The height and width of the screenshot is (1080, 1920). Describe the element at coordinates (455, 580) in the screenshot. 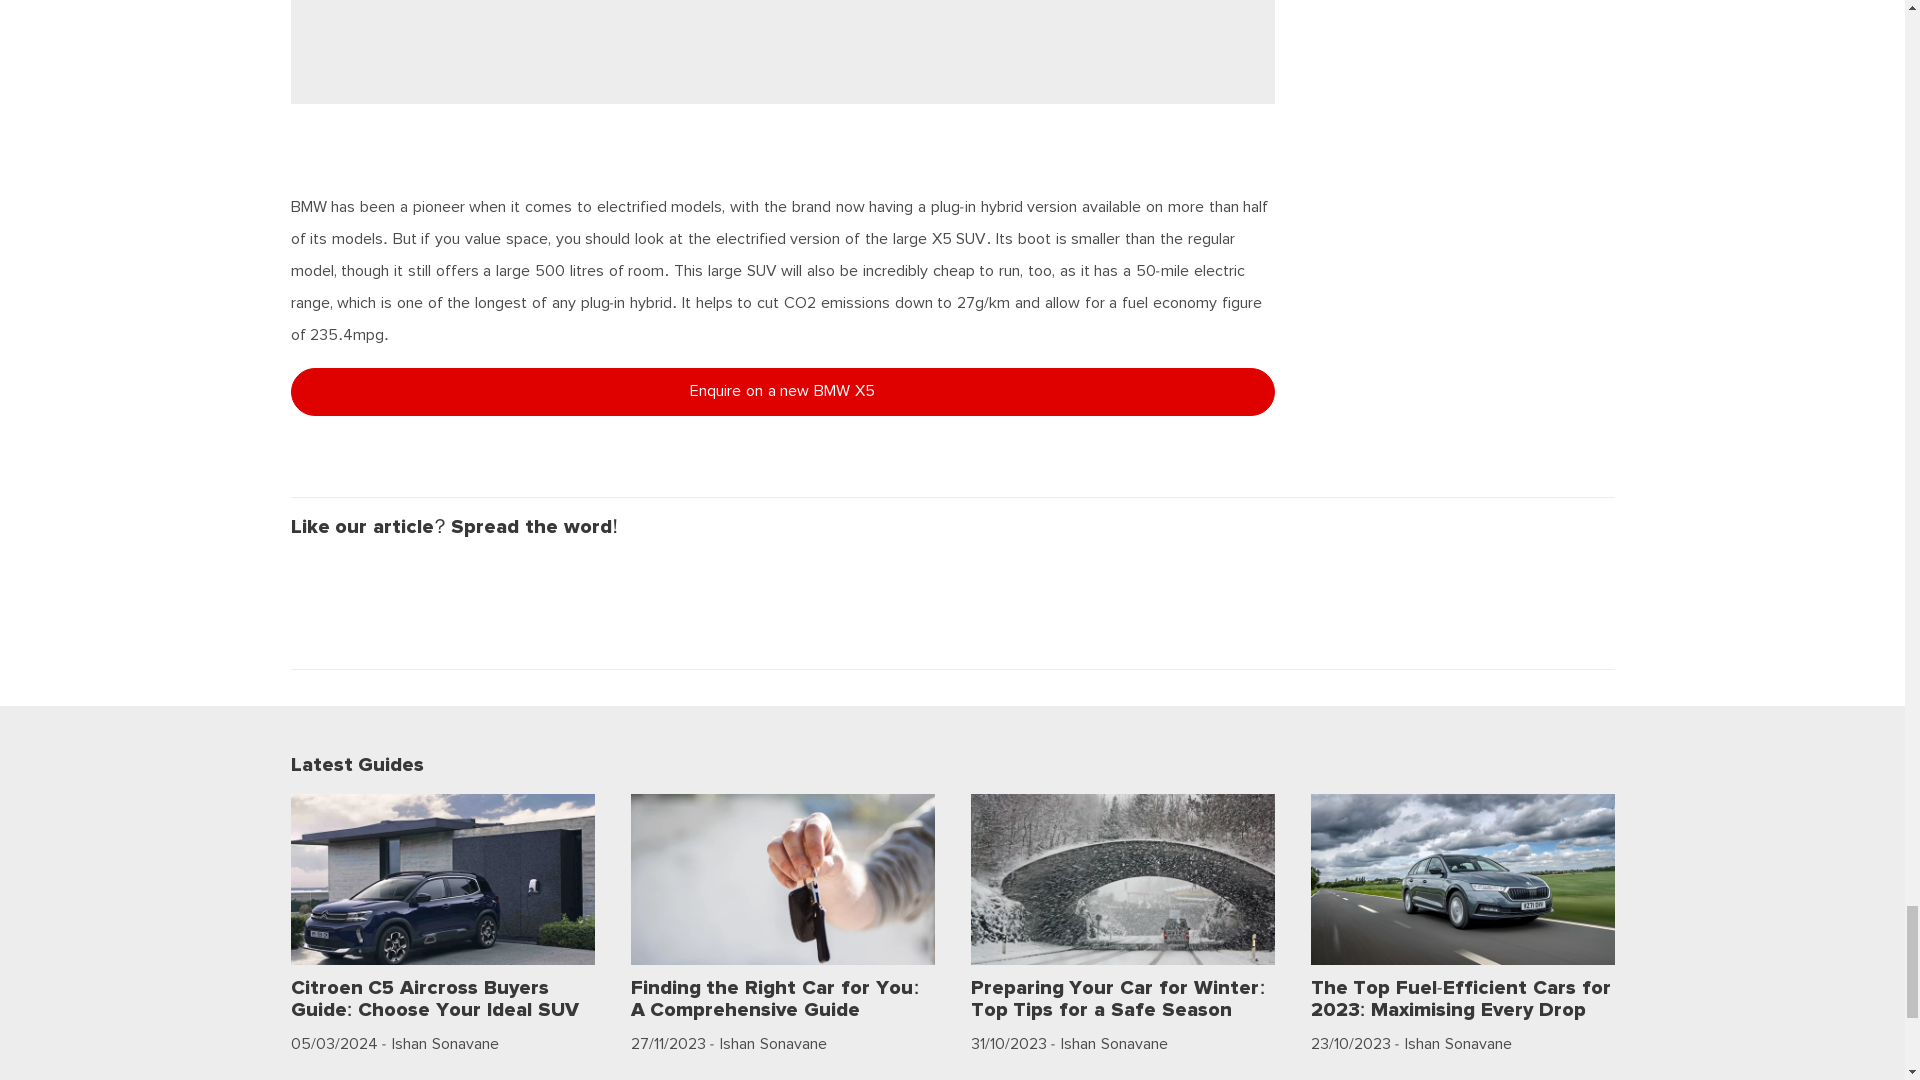

I see `Share this on LinkedIn` at that location.